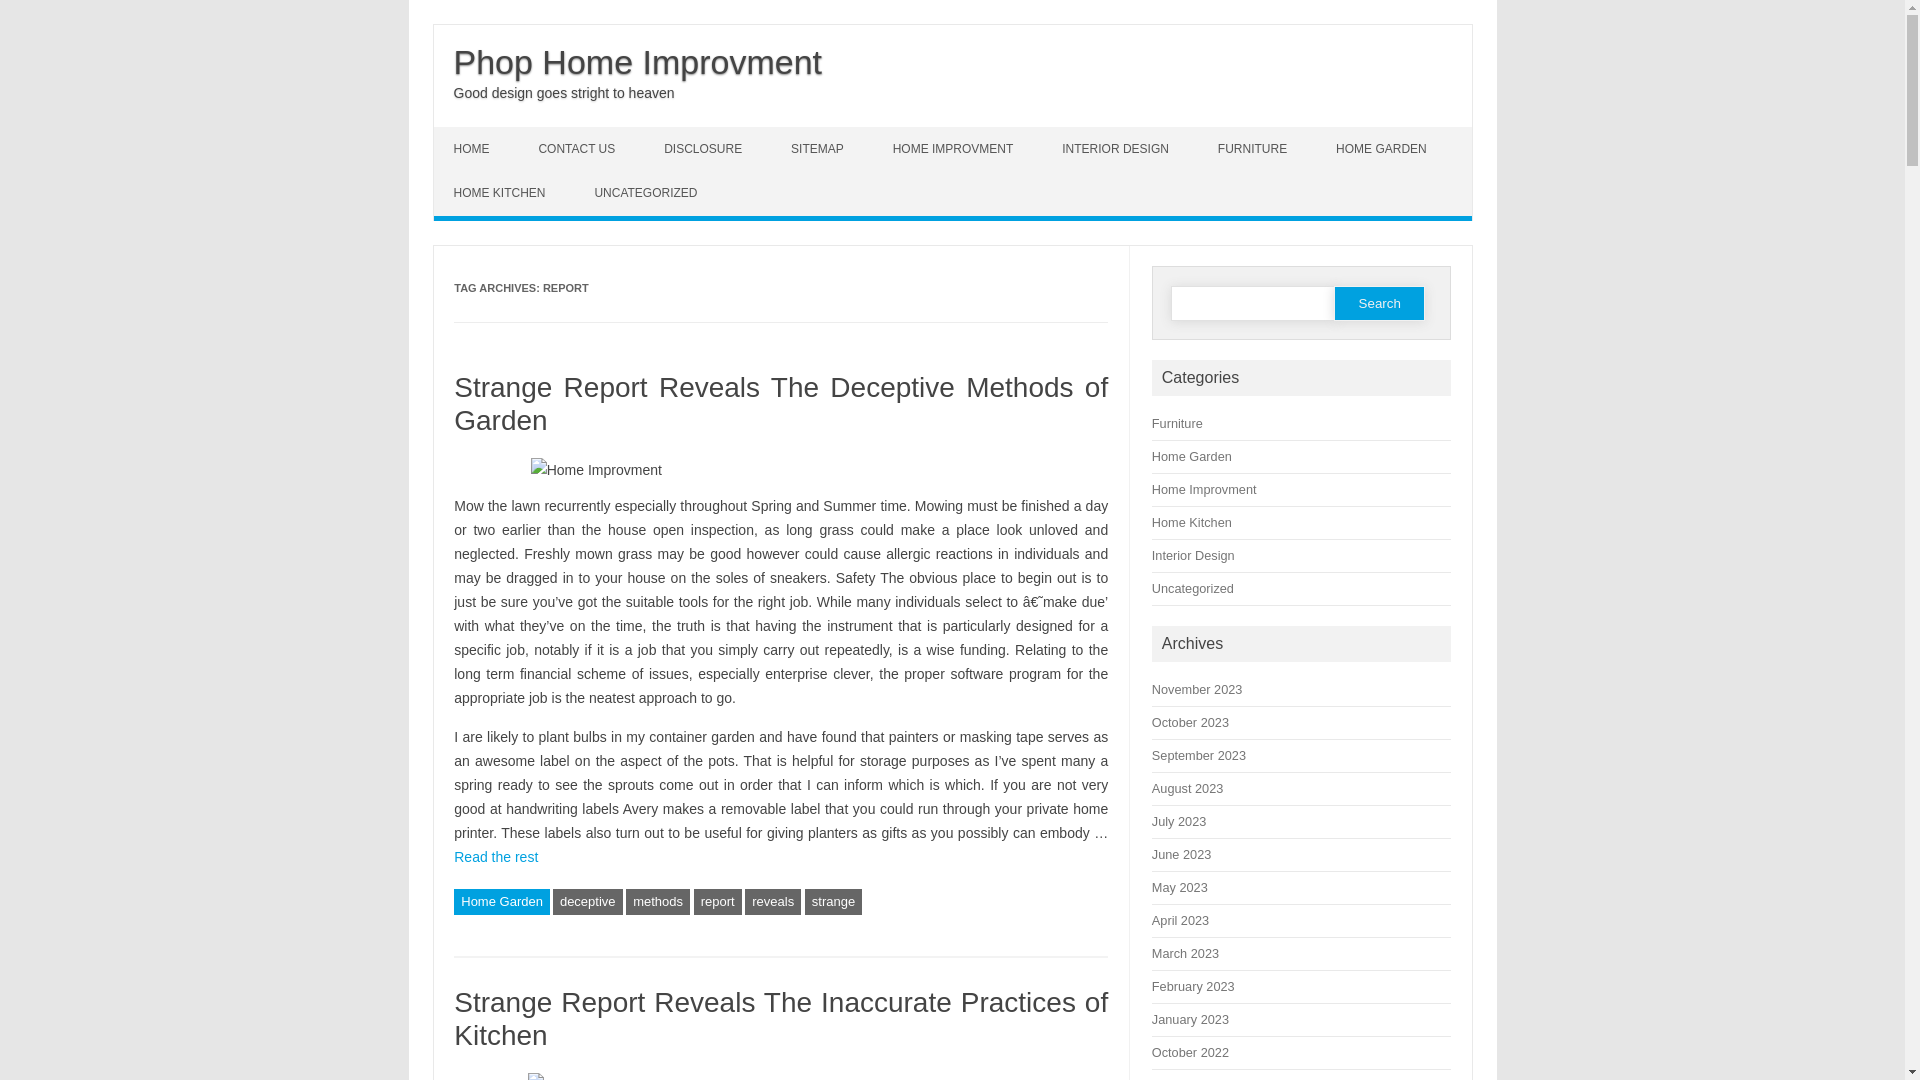  Describe the element at coordinates (502, 902) in the screenshot. I see `Home Garden` at that location.